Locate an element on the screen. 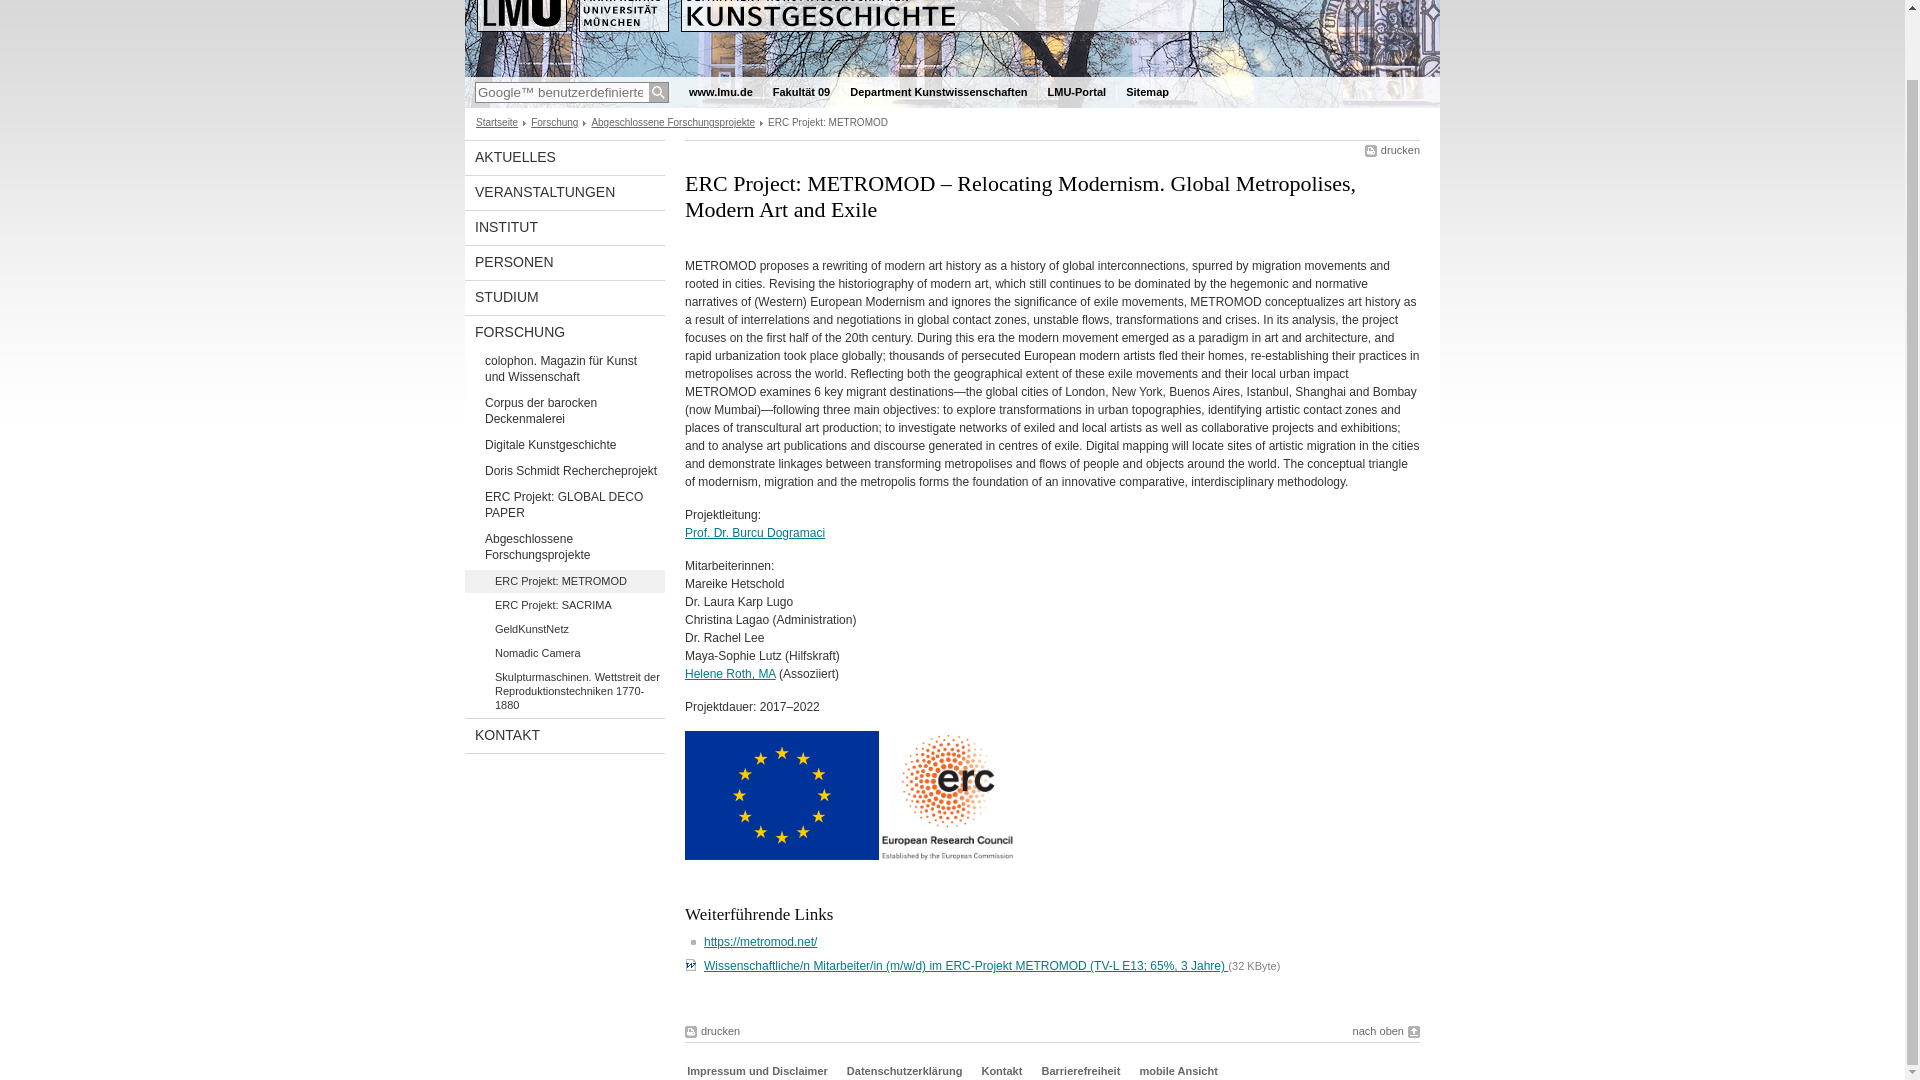 This screenshot has width=1920, height=1080. LMU-Portal is located at coordinates (1078, 92).